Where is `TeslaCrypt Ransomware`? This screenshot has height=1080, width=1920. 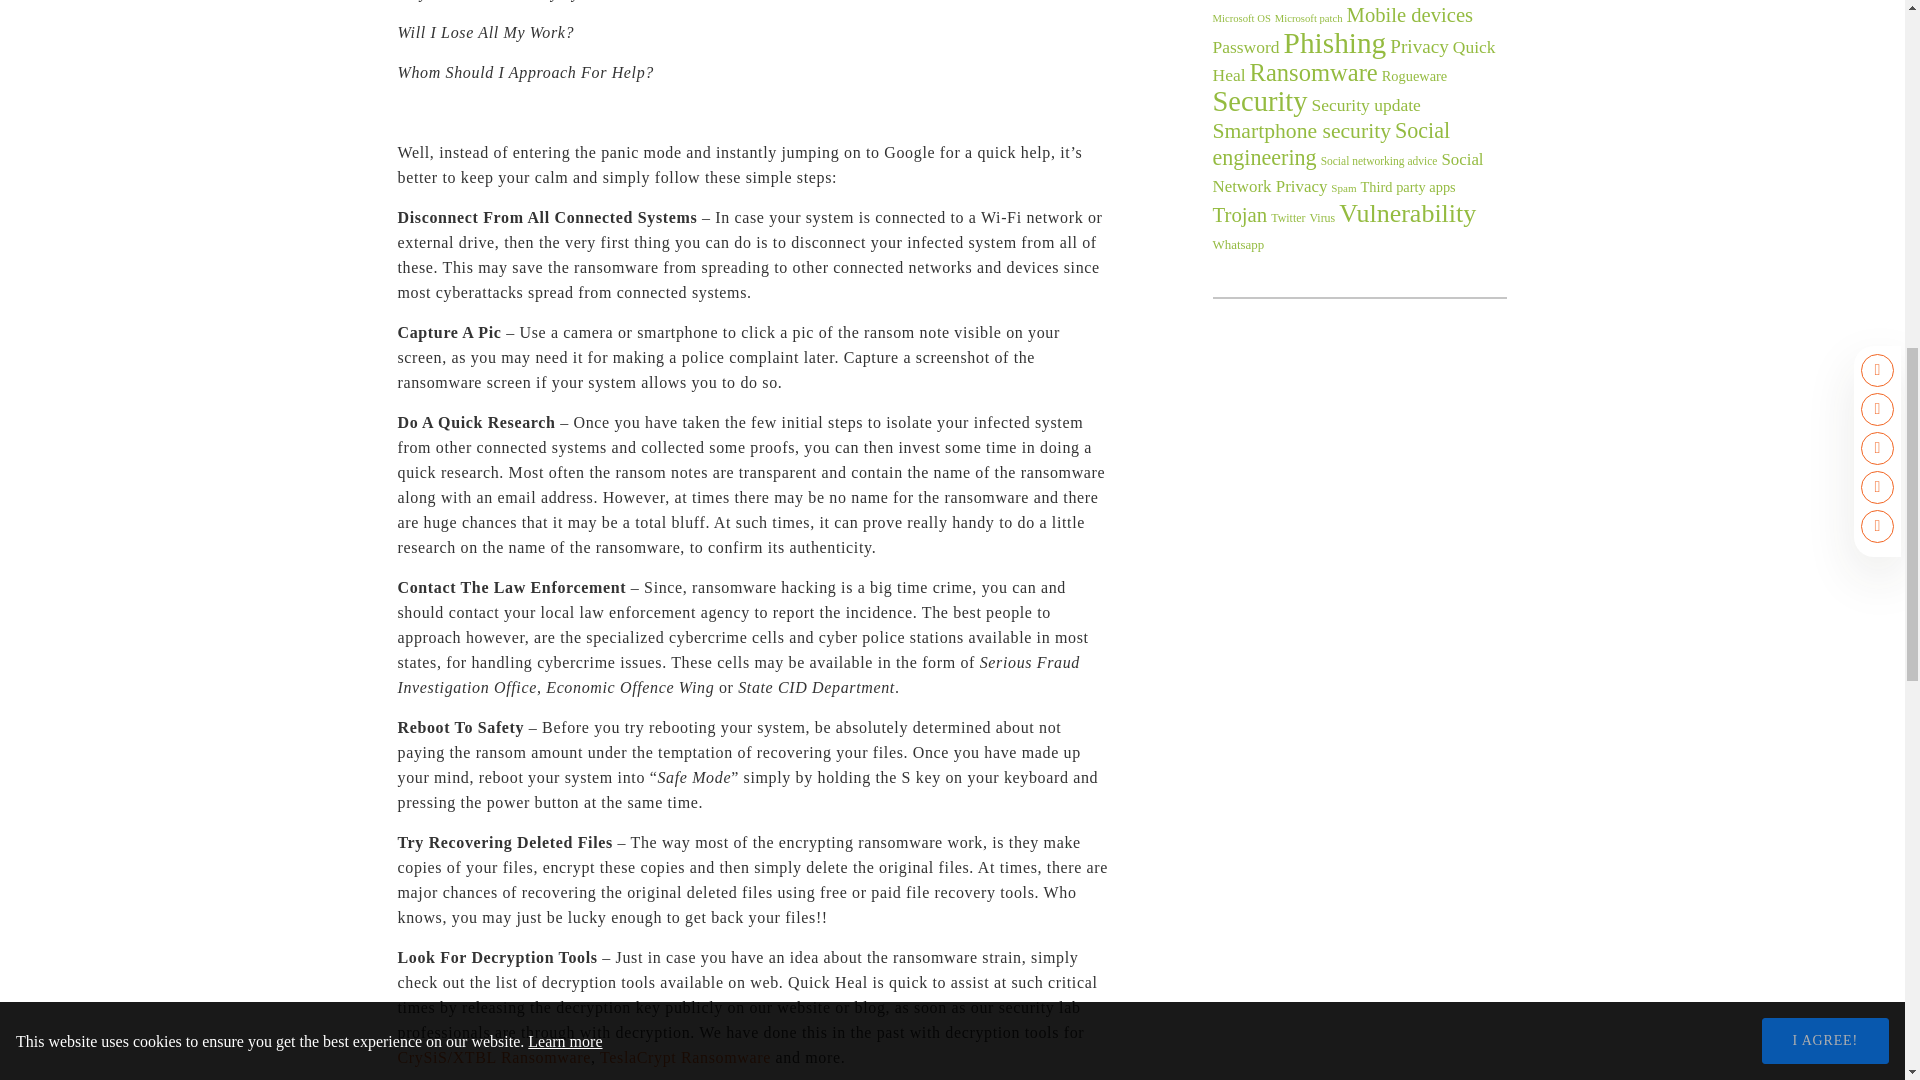 TeslaCrypt Ransomware is located at coordinates (685, 1056).